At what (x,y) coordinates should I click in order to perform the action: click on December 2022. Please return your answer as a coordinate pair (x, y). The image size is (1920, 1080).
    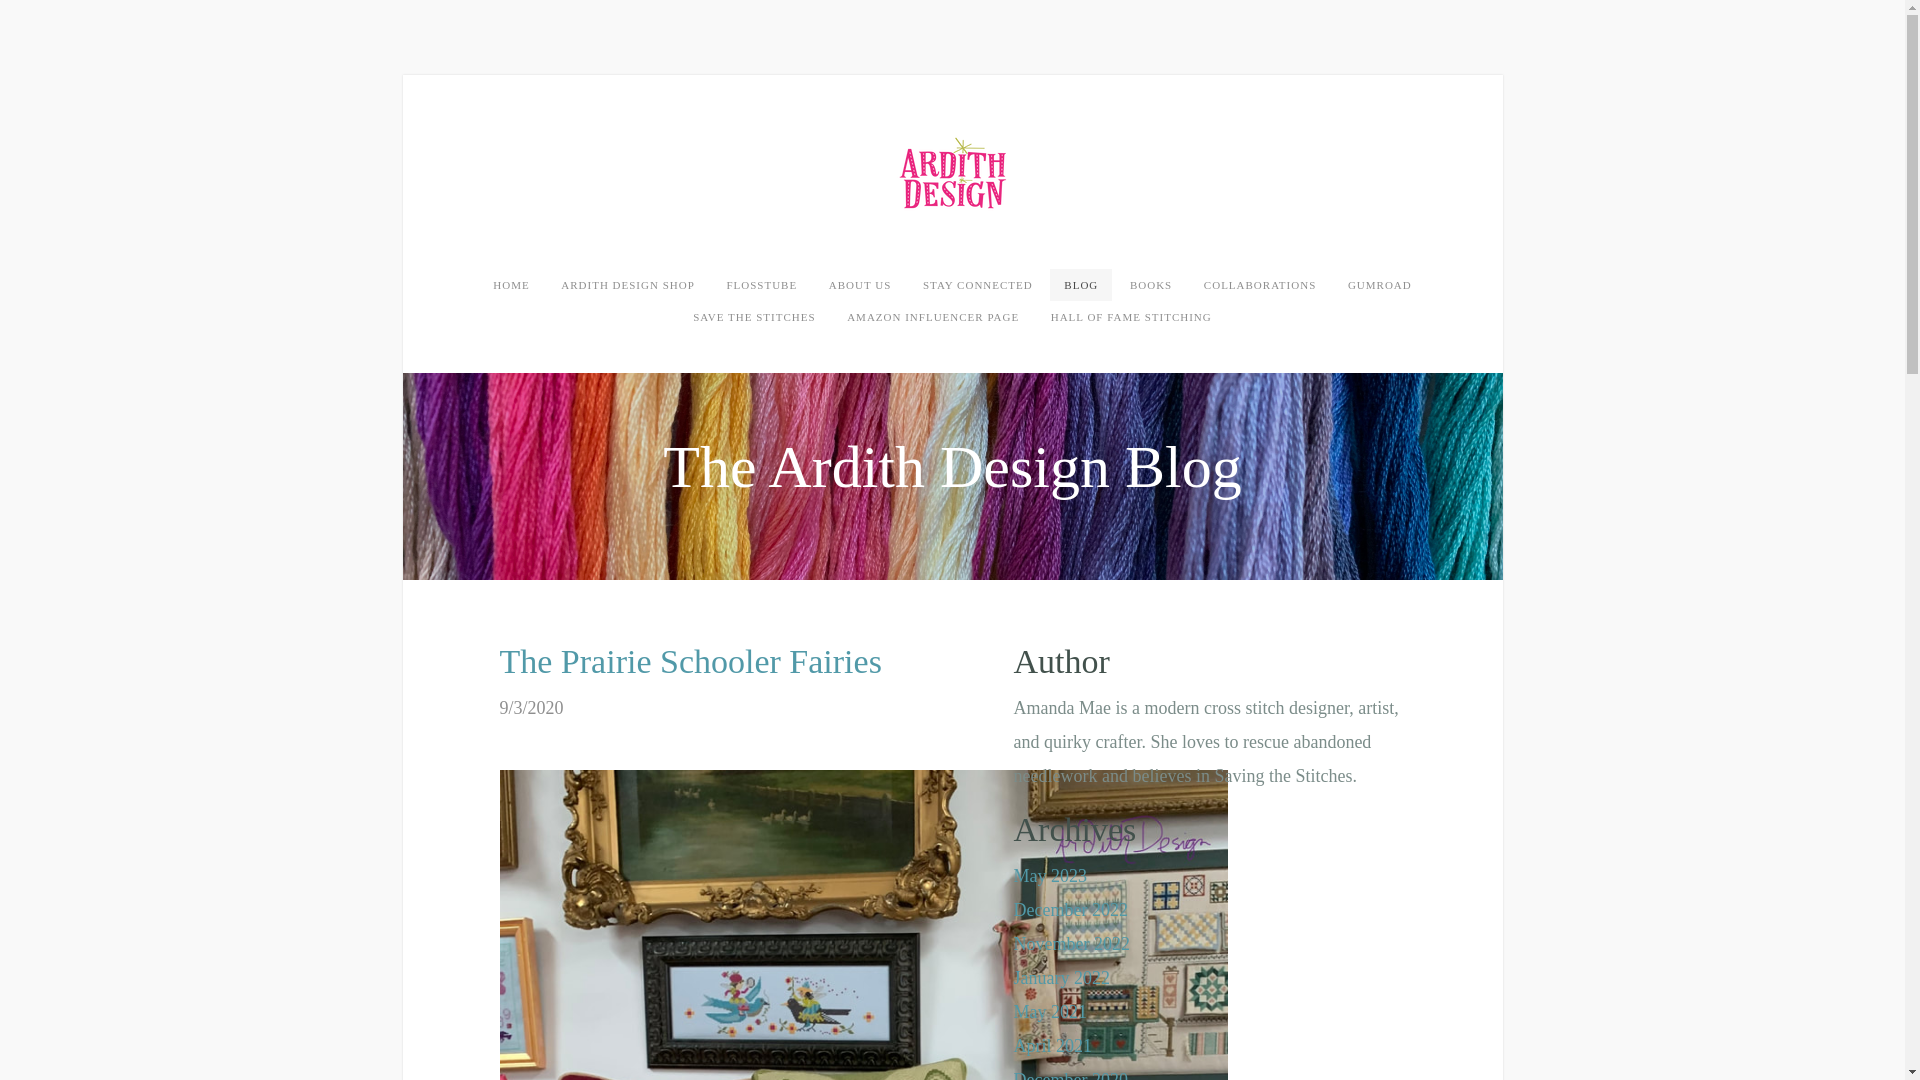
    Looking at the image, I should click on (1070, 910).